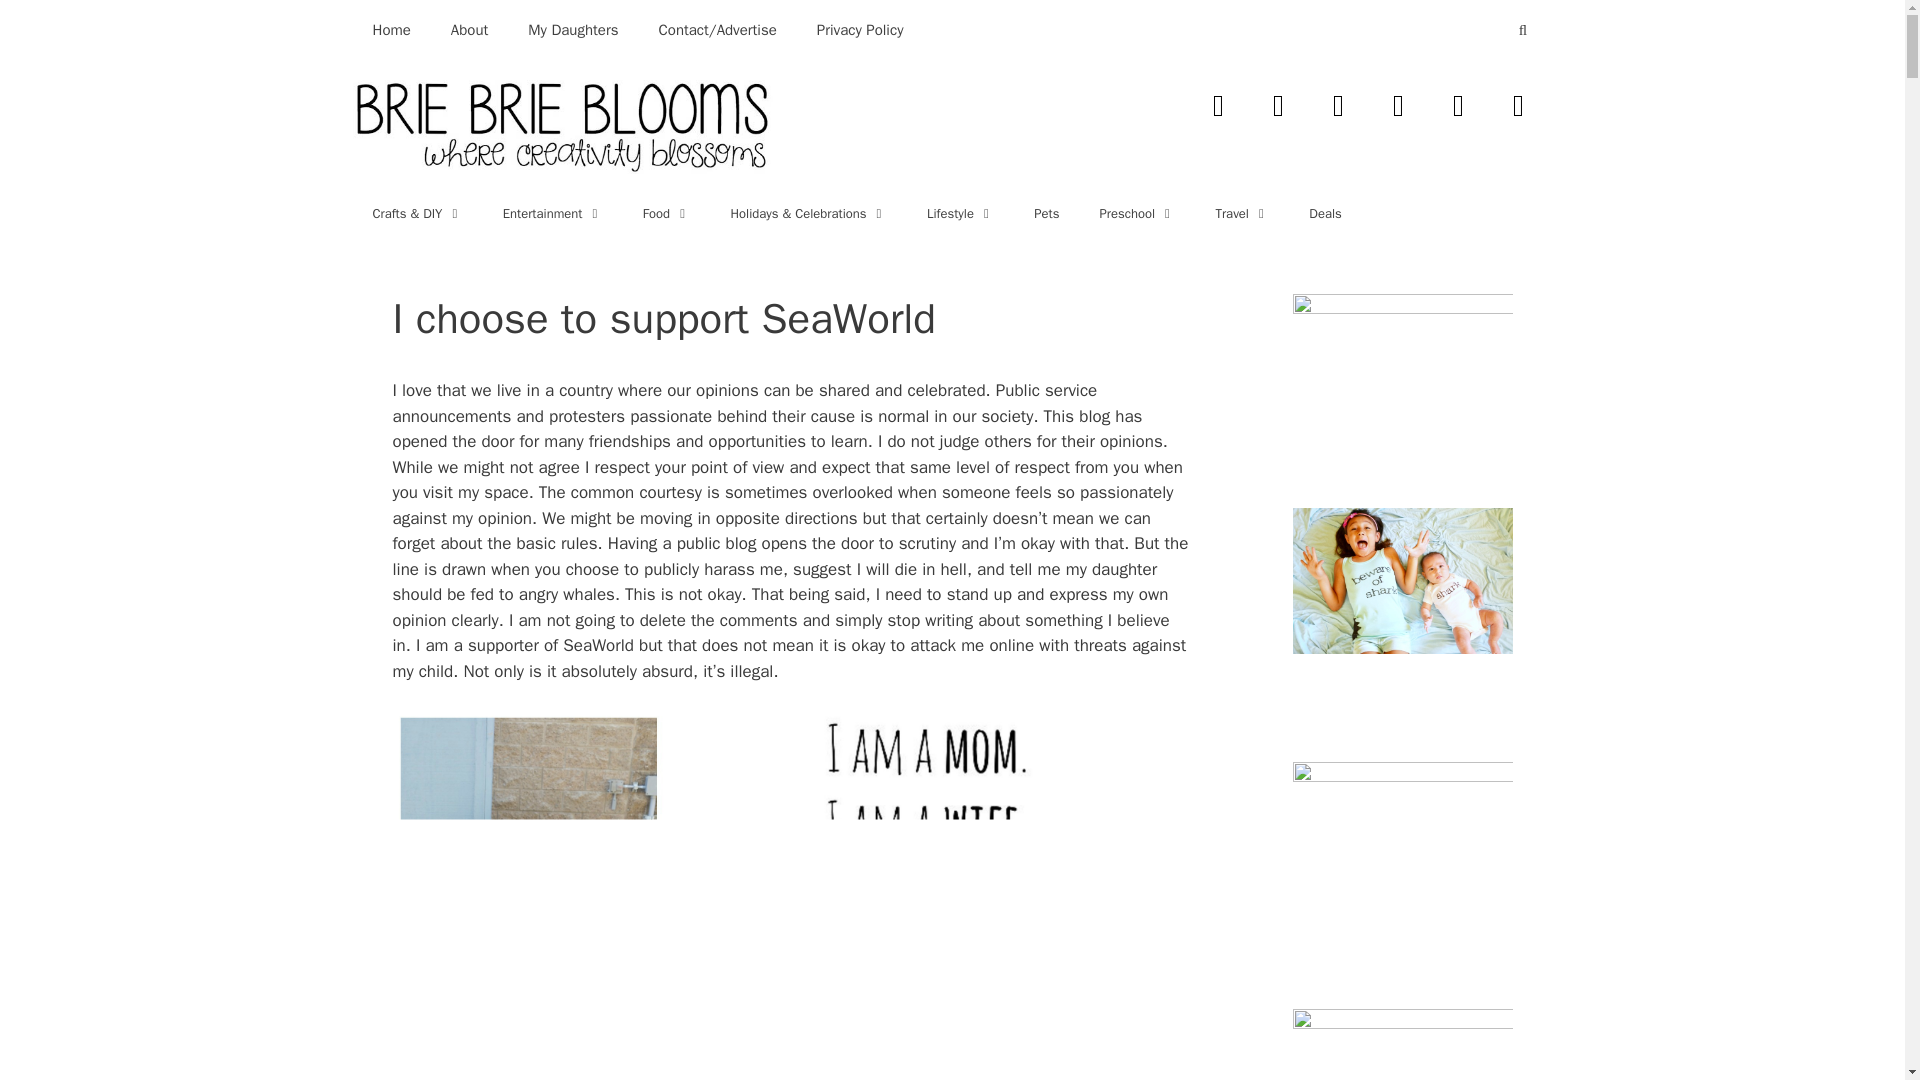  Describe the element at coordinates (469, 30) in the screenshot. I see `About` at that location.